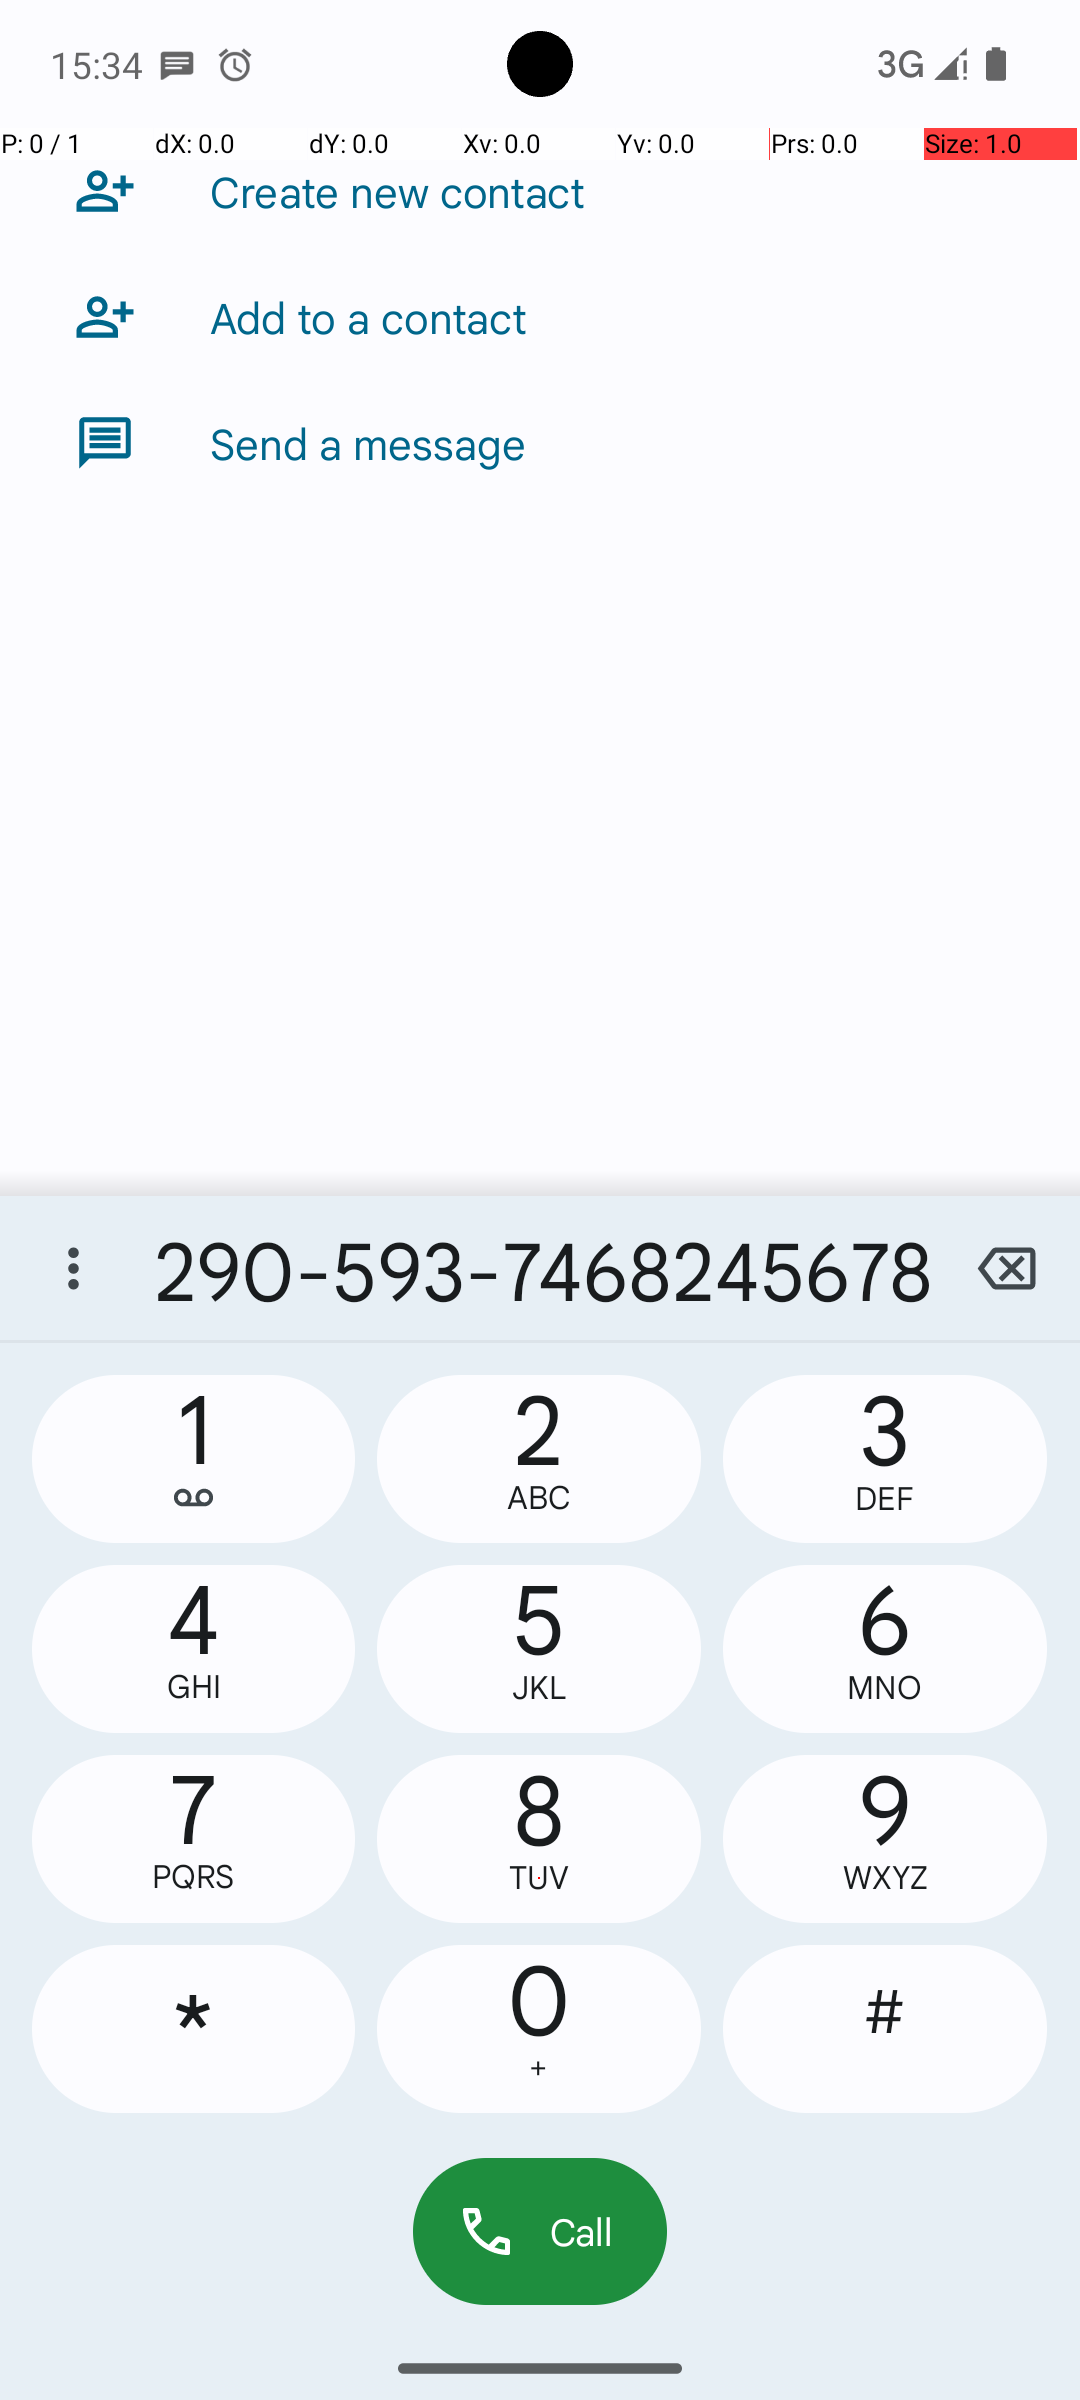 This screenshot has width=1080, height=2400. What do you see at coordinates (540, 1268) in the screenshot?
I see `+1 290-593-7468245678` at bounding box center [540, 1268].